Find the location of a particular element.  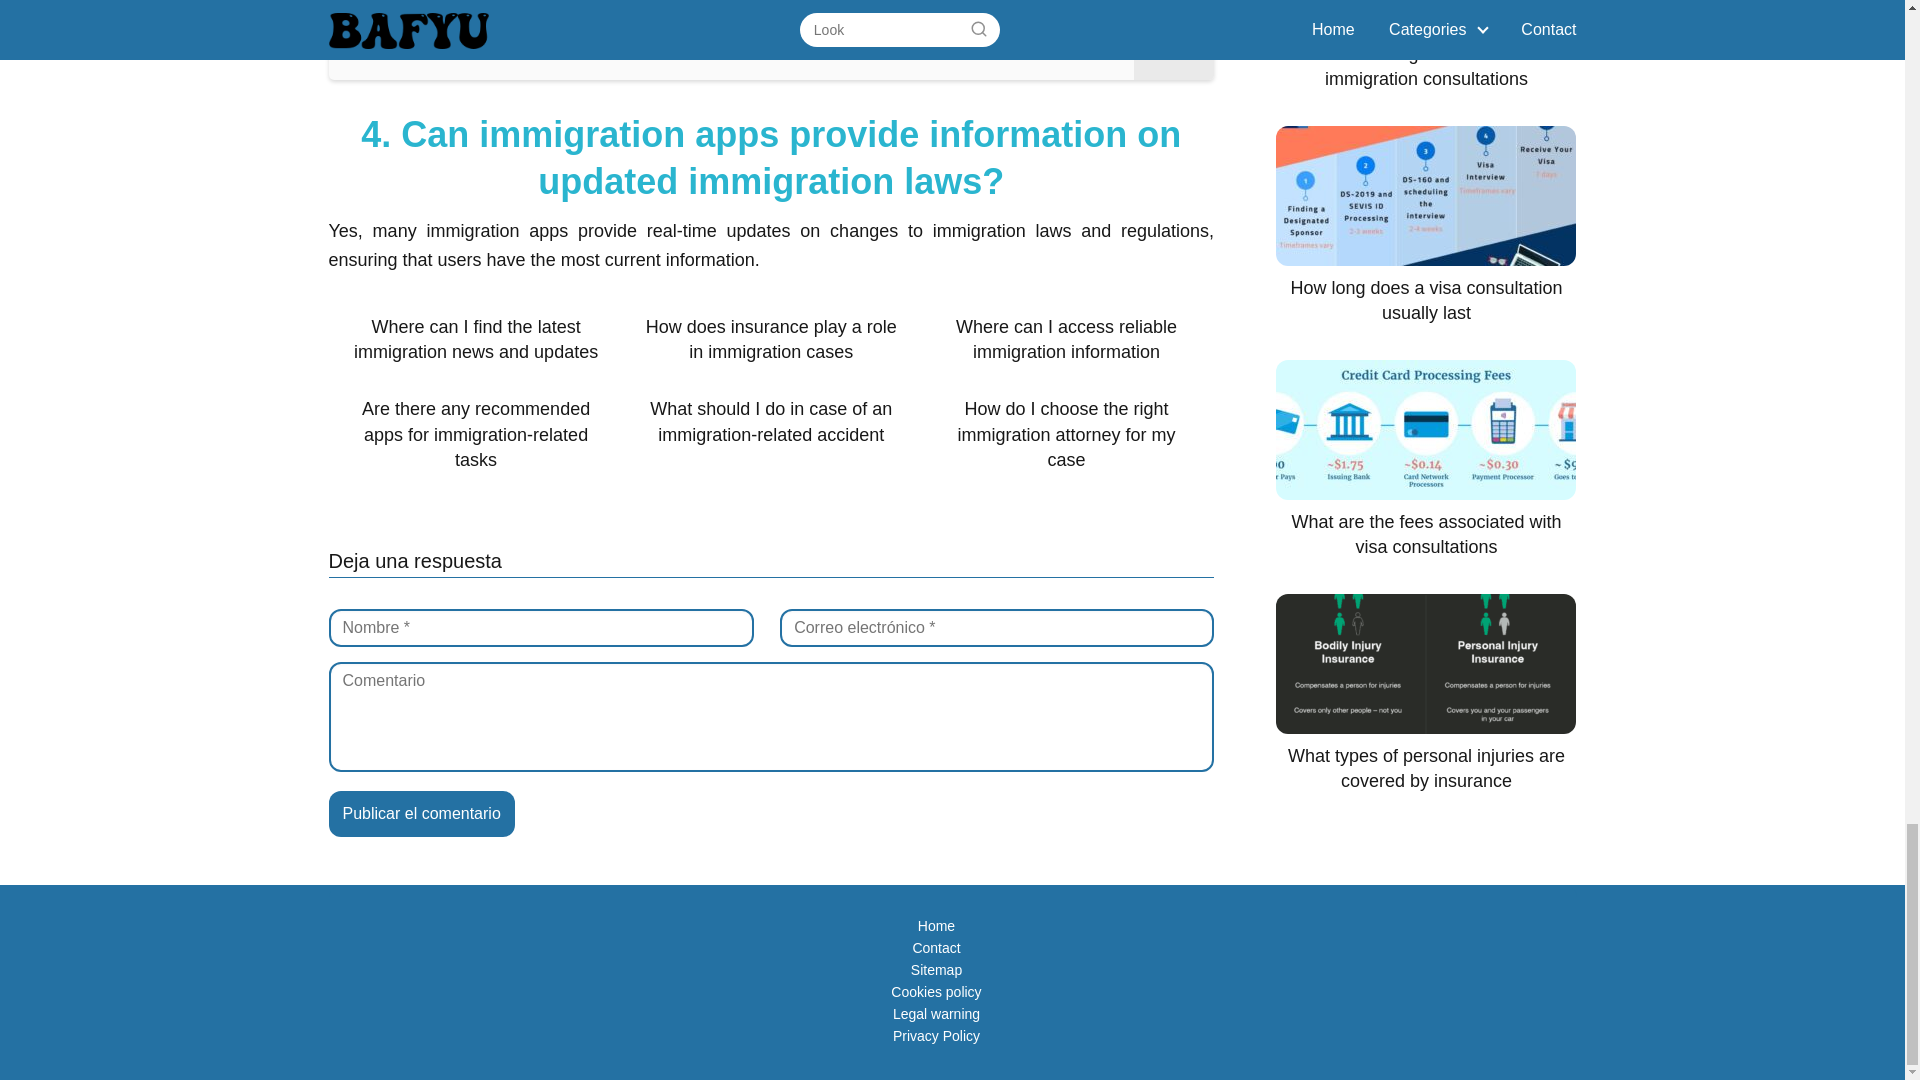

Where can I find the latest immigration news and updates is located at coordinates (476, 340).